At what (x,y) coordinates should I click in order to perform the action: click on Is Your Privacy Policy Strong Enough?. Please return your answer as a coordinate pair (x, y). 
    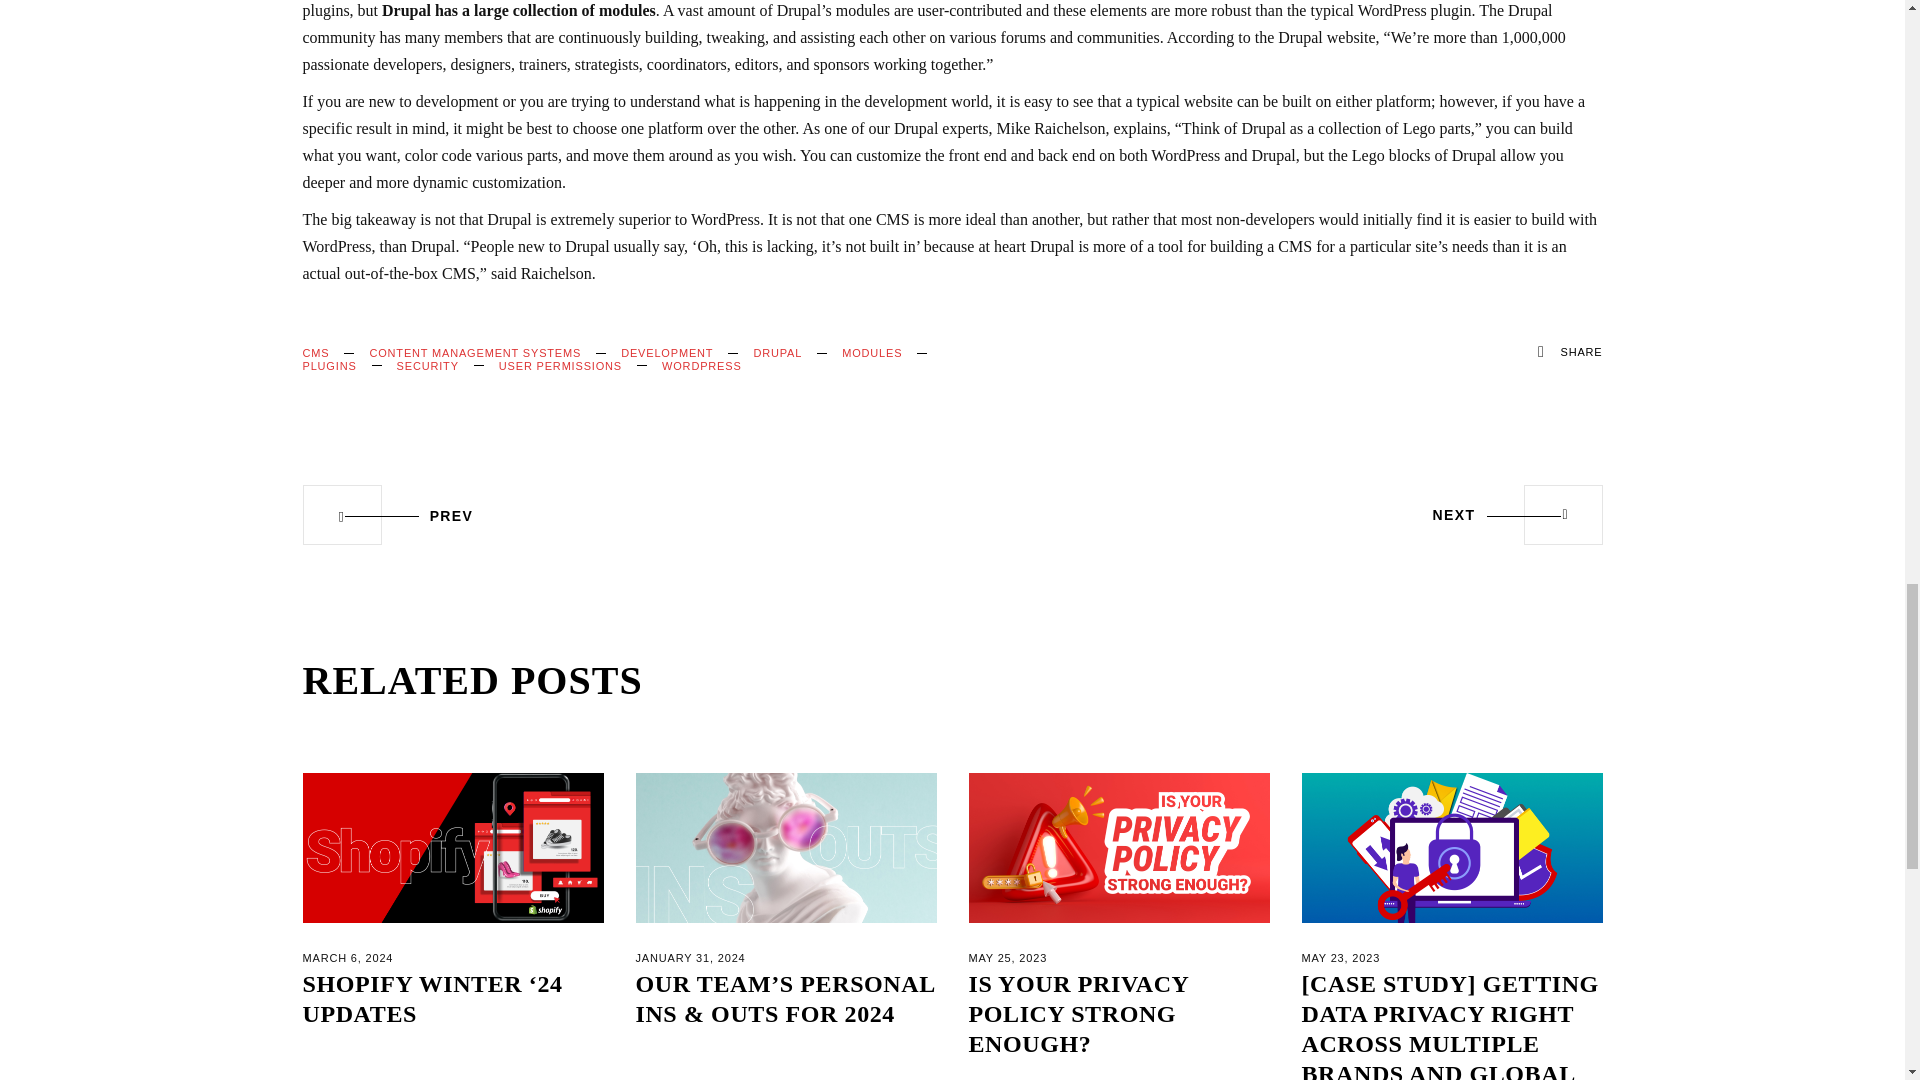
    Looking at the image, I should click on (1118, 848).